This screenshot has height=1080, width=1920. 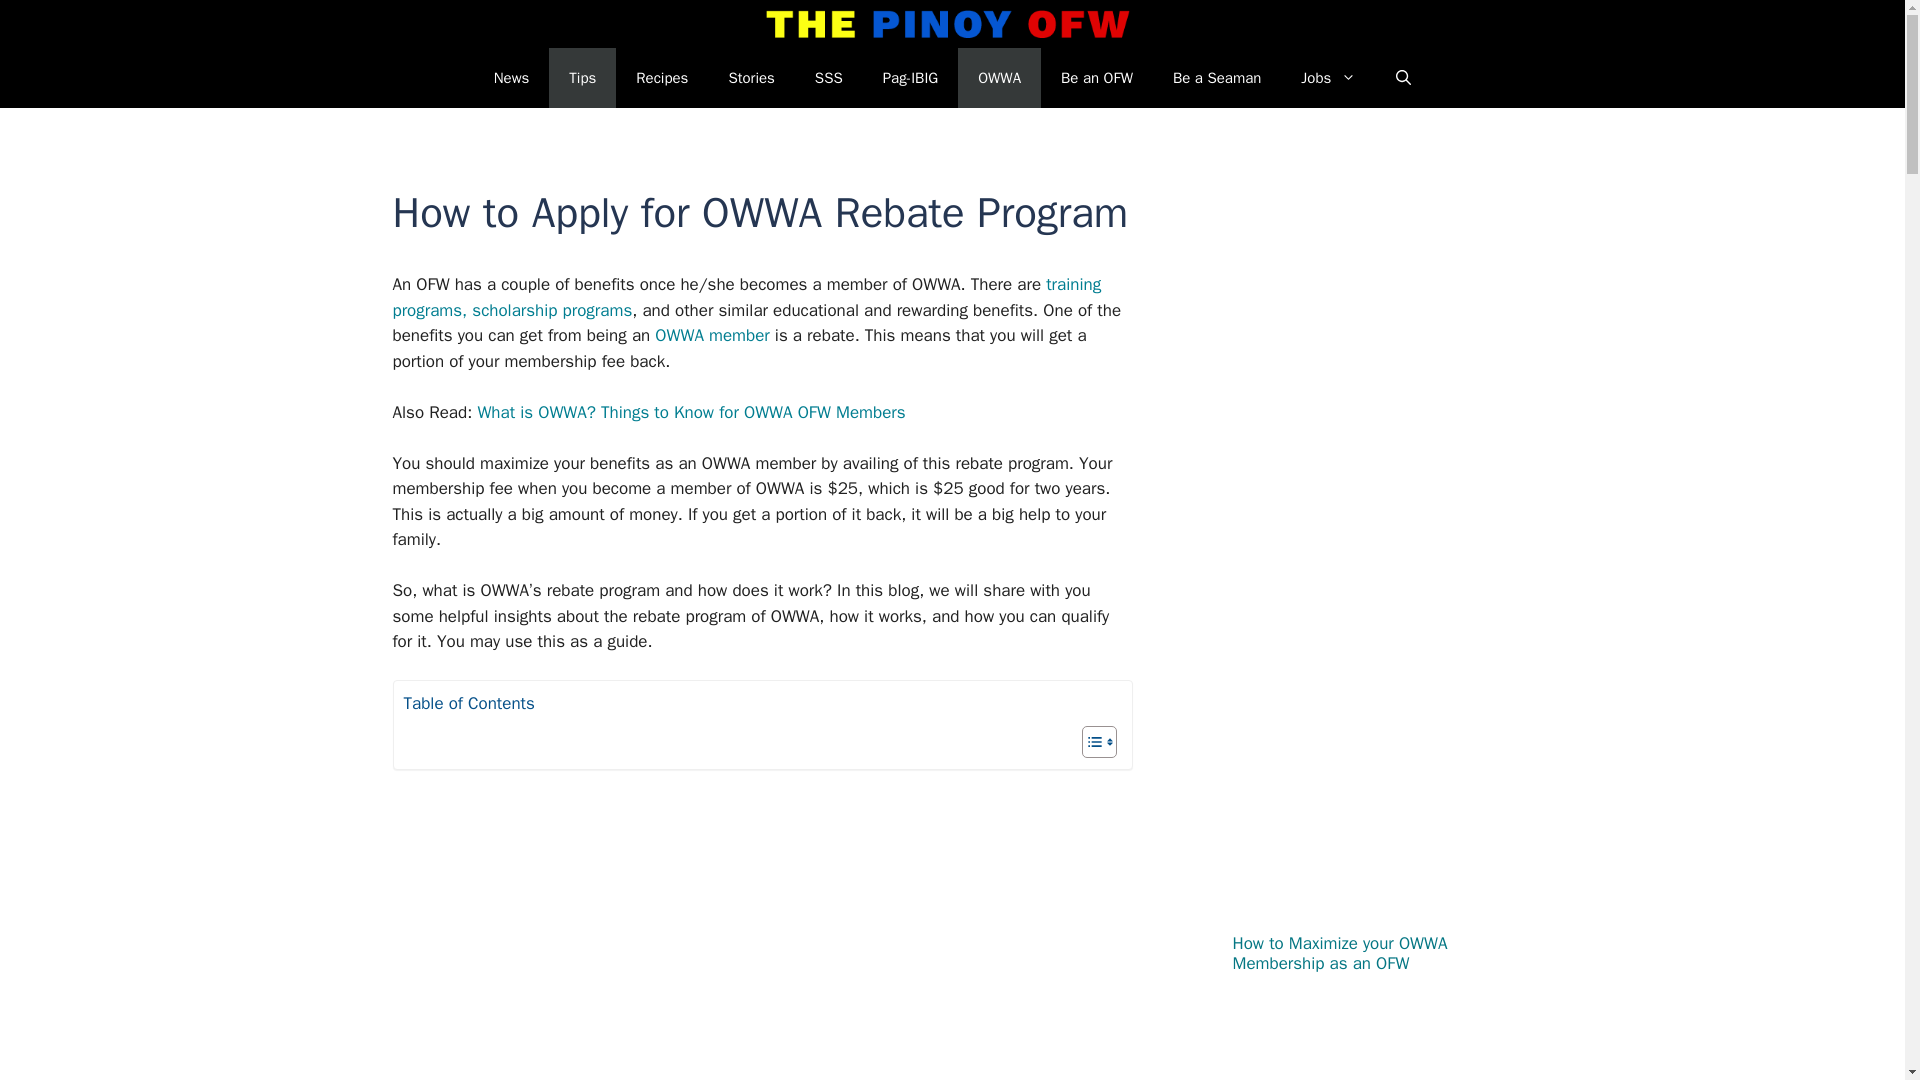 I want to click on Stories, so click(x=751, y=78).